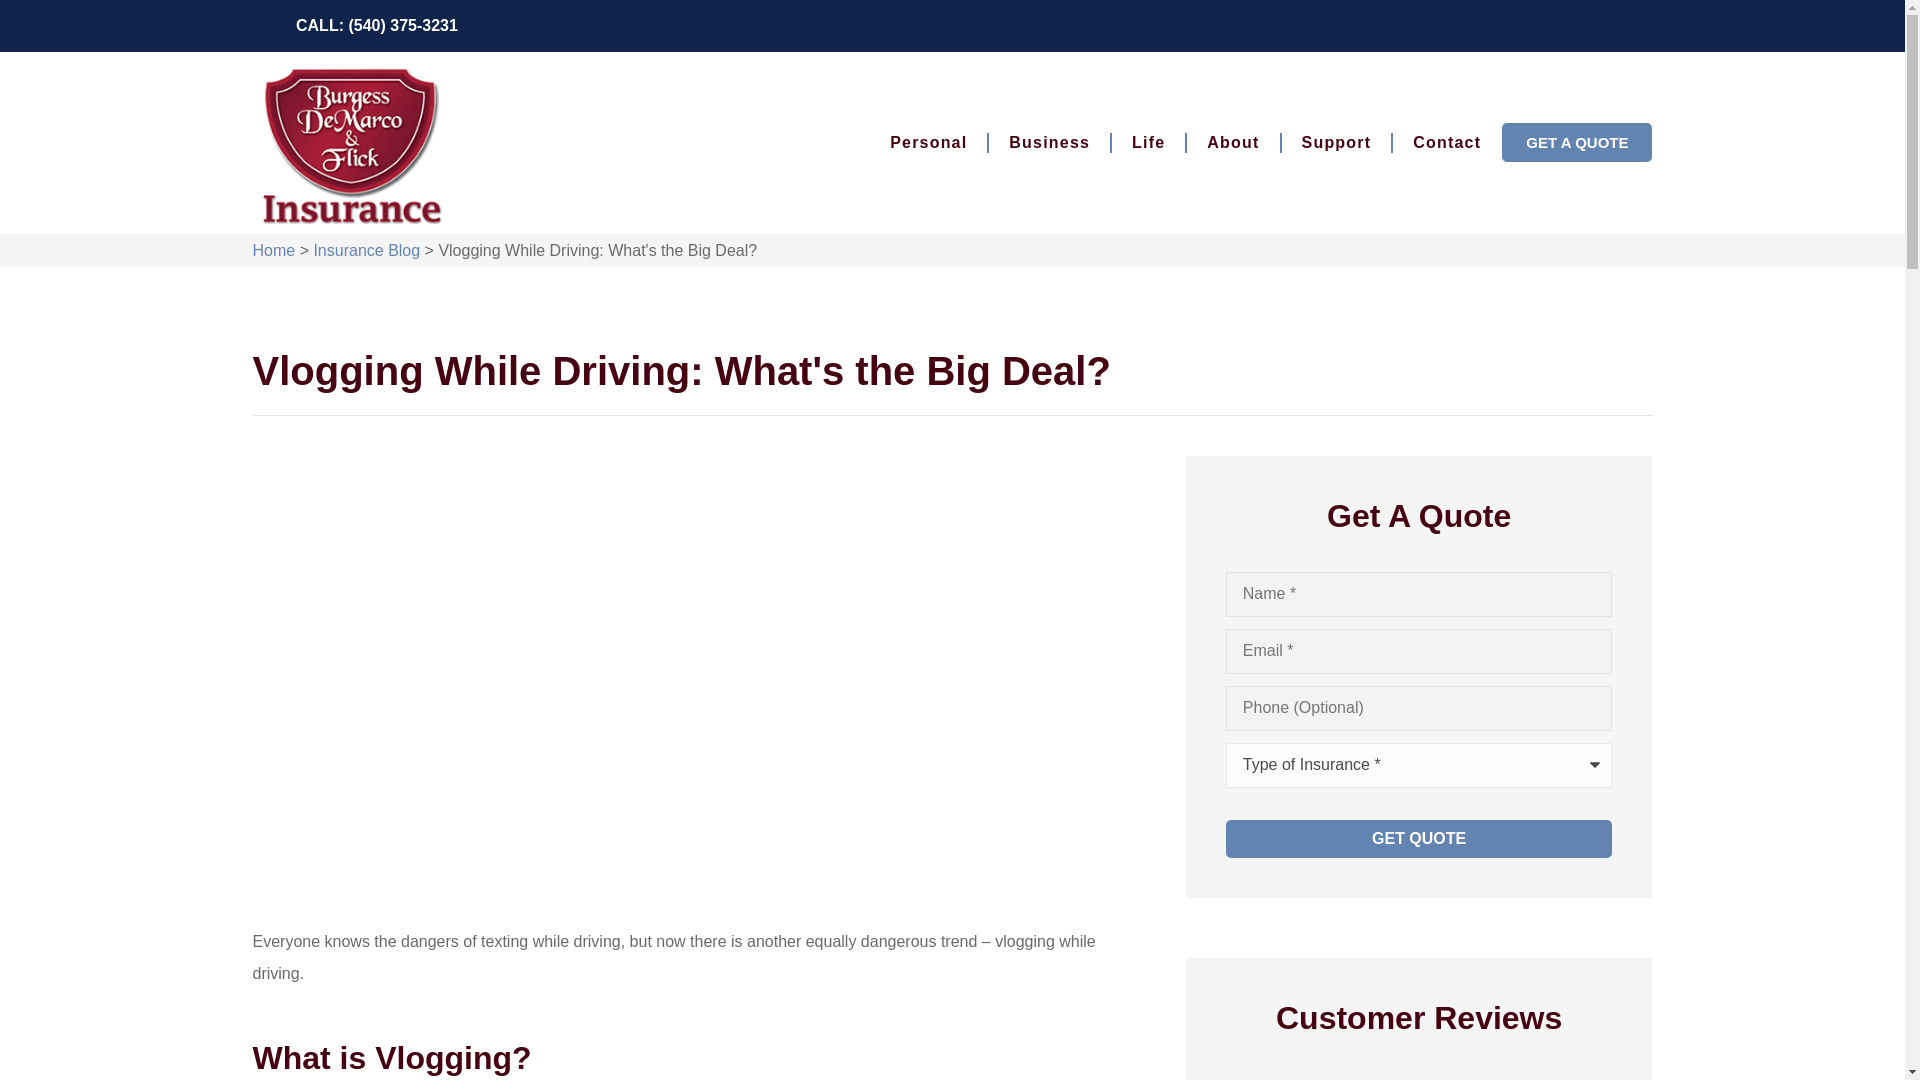 The image size is (1920, 1080). Describe the element at coordinates (1447, 142) in the screenshot. I see `Contact` at that location.